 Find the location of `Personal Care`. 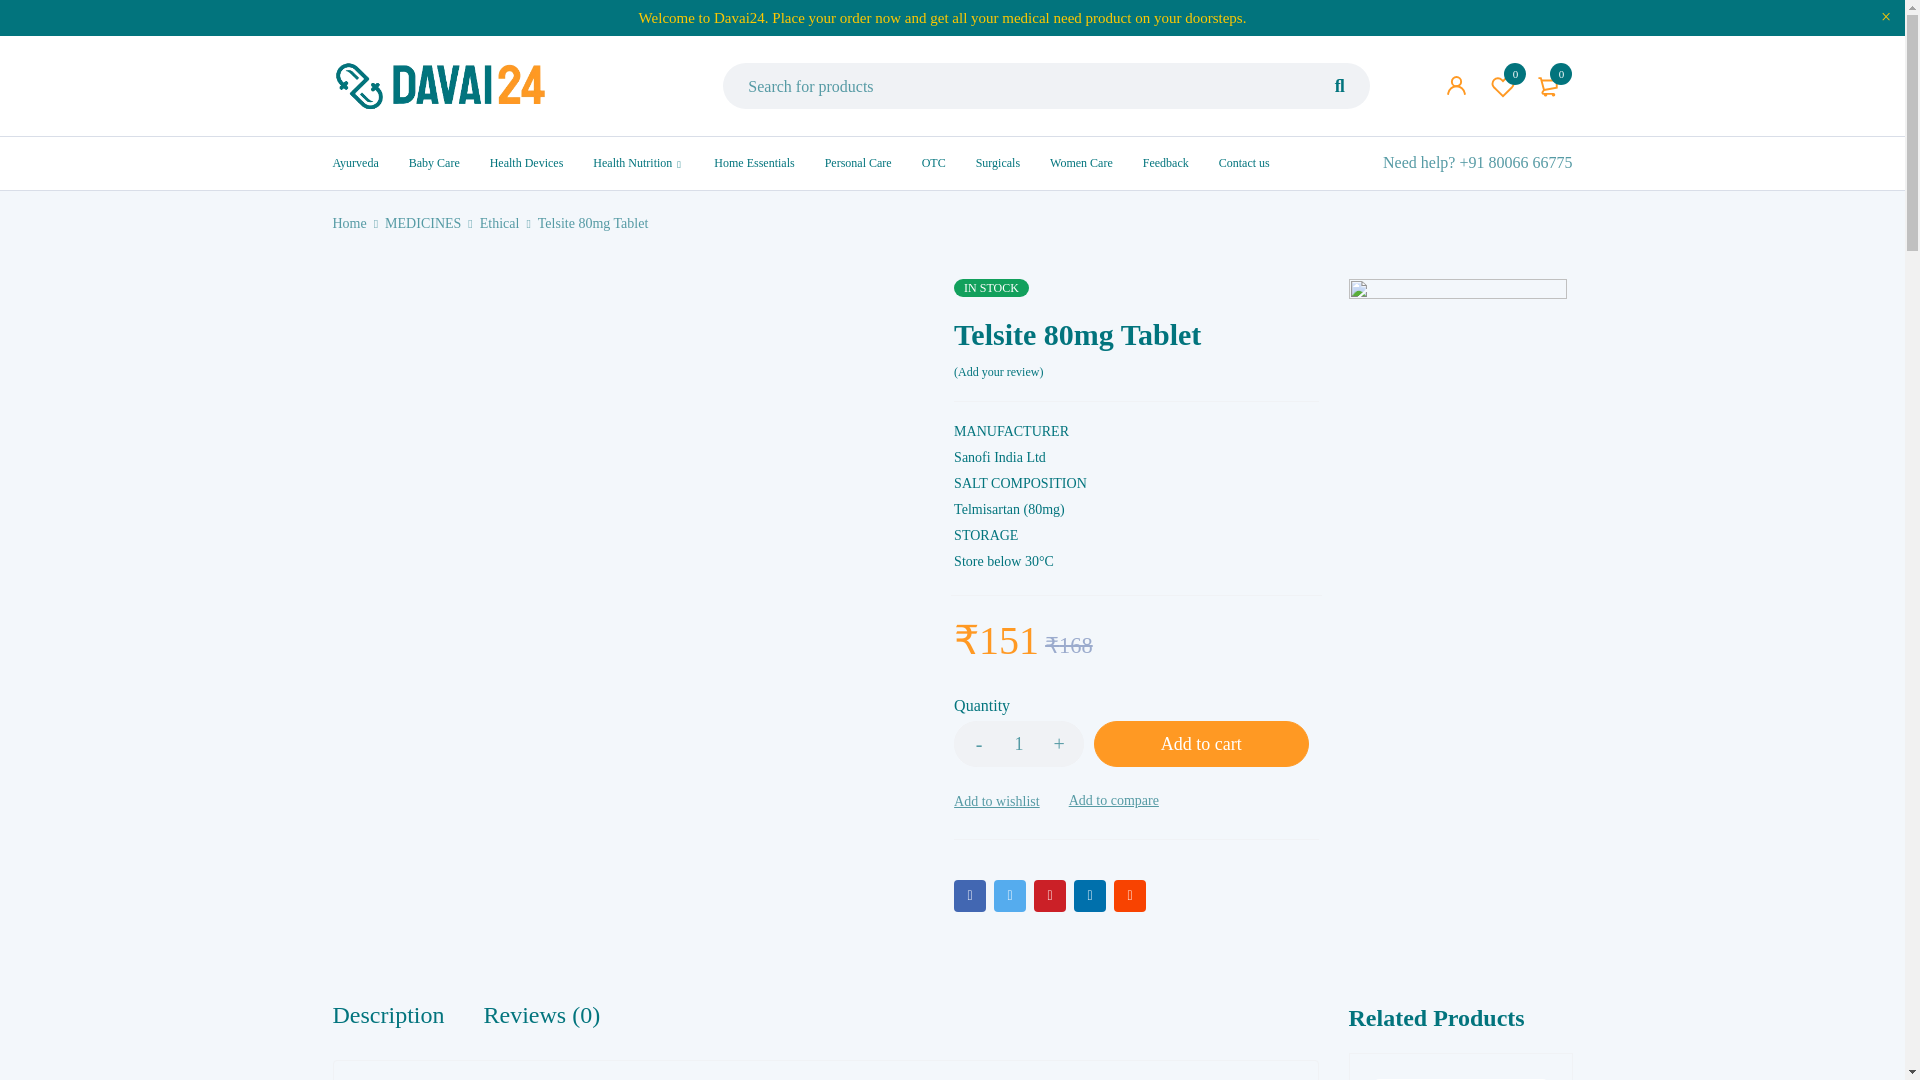

Personal Care is located at coordinates (858, 162).